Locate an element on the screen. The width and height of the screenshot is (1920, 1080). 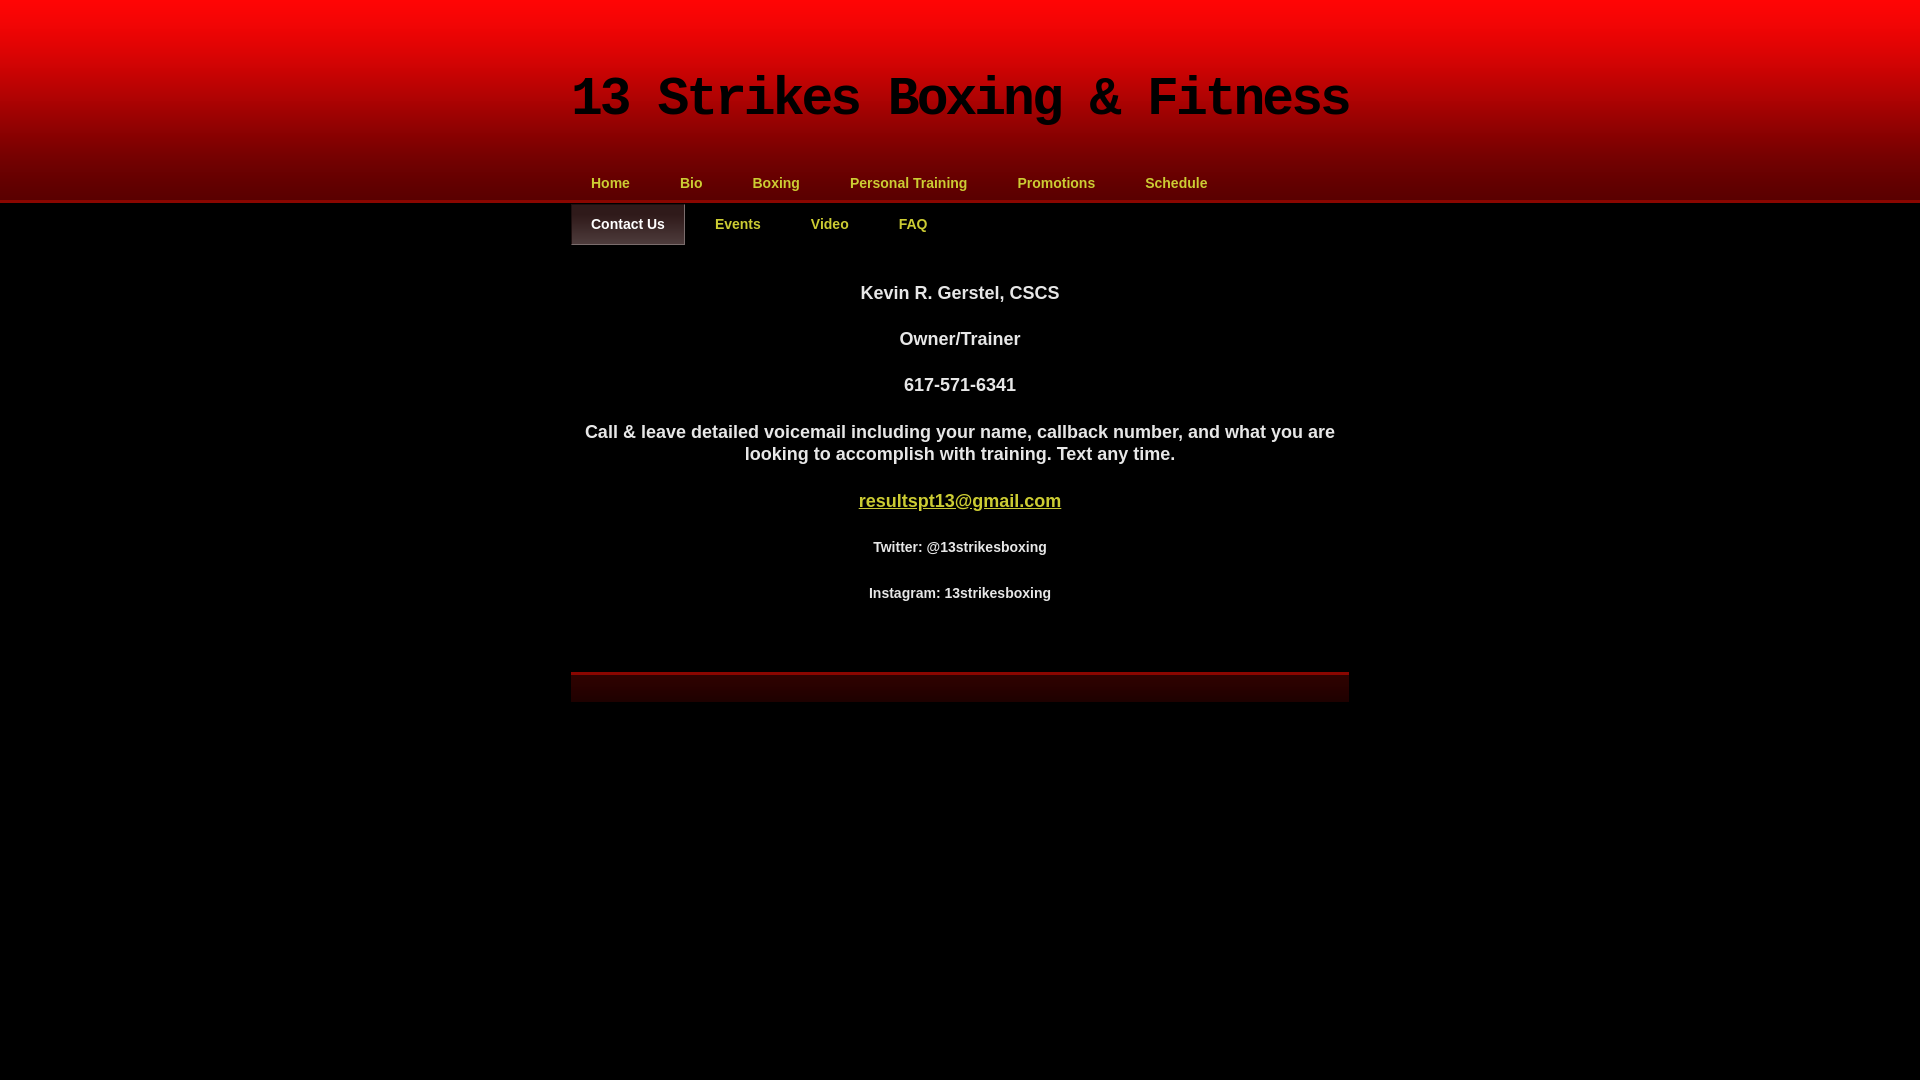
Home is located at coordinates (610, 184).